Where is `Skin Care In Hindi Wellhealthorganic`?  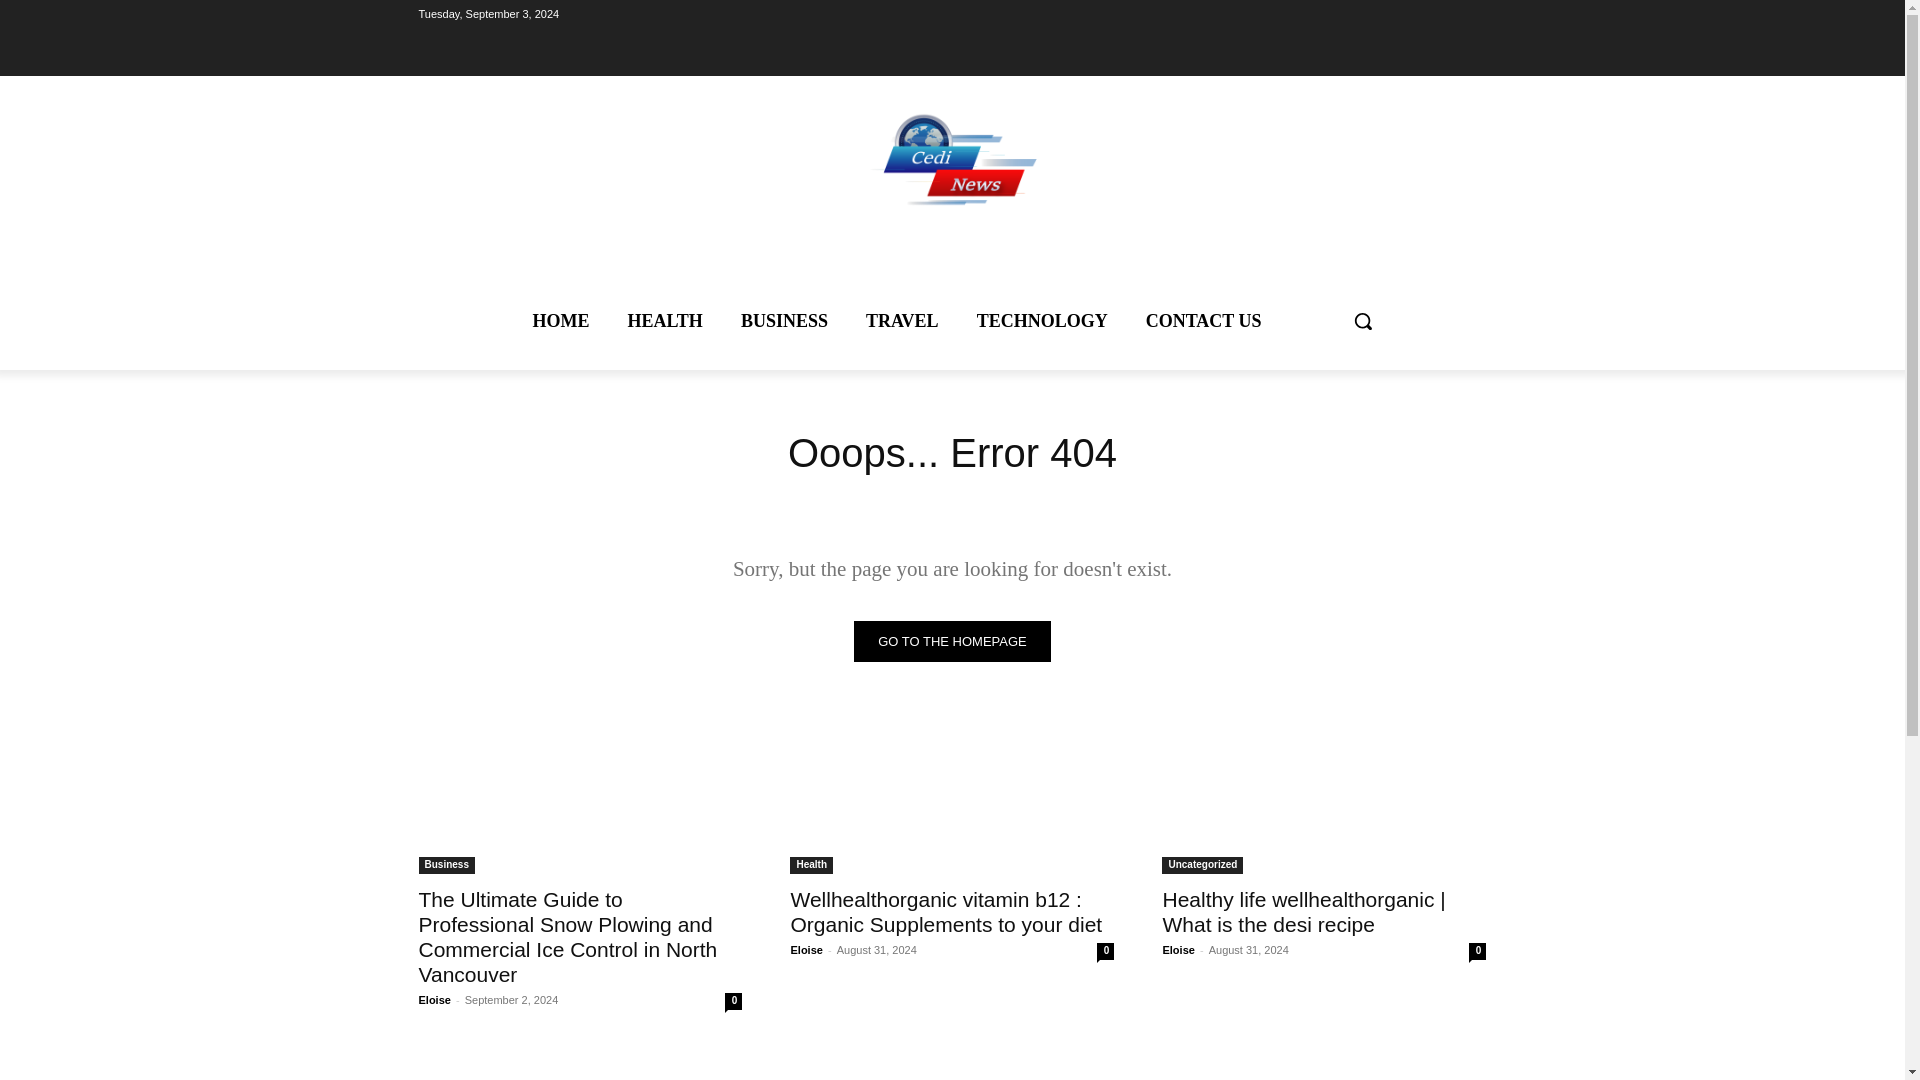 Skin Care In Hindi Wellhealthorganic is located at coordinates (580, 1063).